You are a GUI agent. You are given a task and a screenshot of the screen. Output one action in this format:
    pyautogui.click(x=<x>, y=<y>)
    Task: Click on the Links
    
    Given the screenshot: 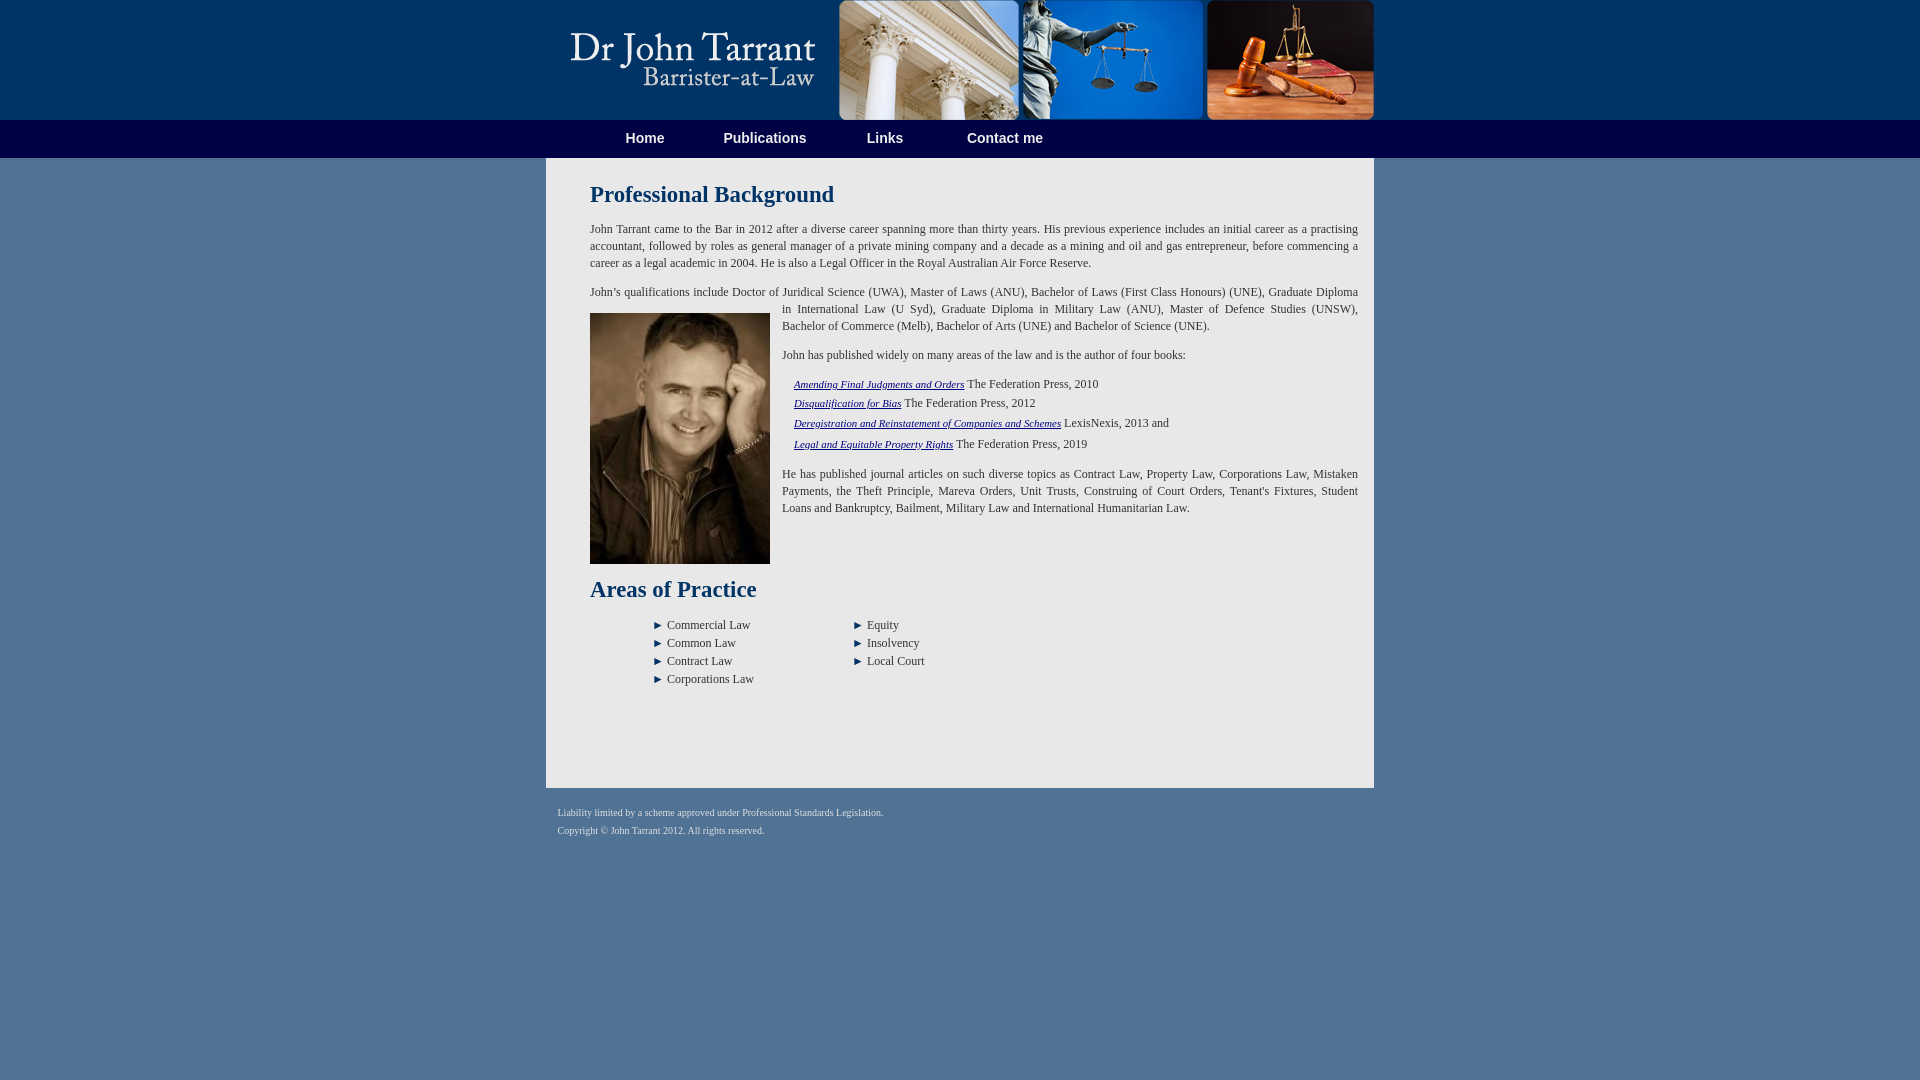 What is the action you would take?
    pyautogui.click(x=885, y=138)
    